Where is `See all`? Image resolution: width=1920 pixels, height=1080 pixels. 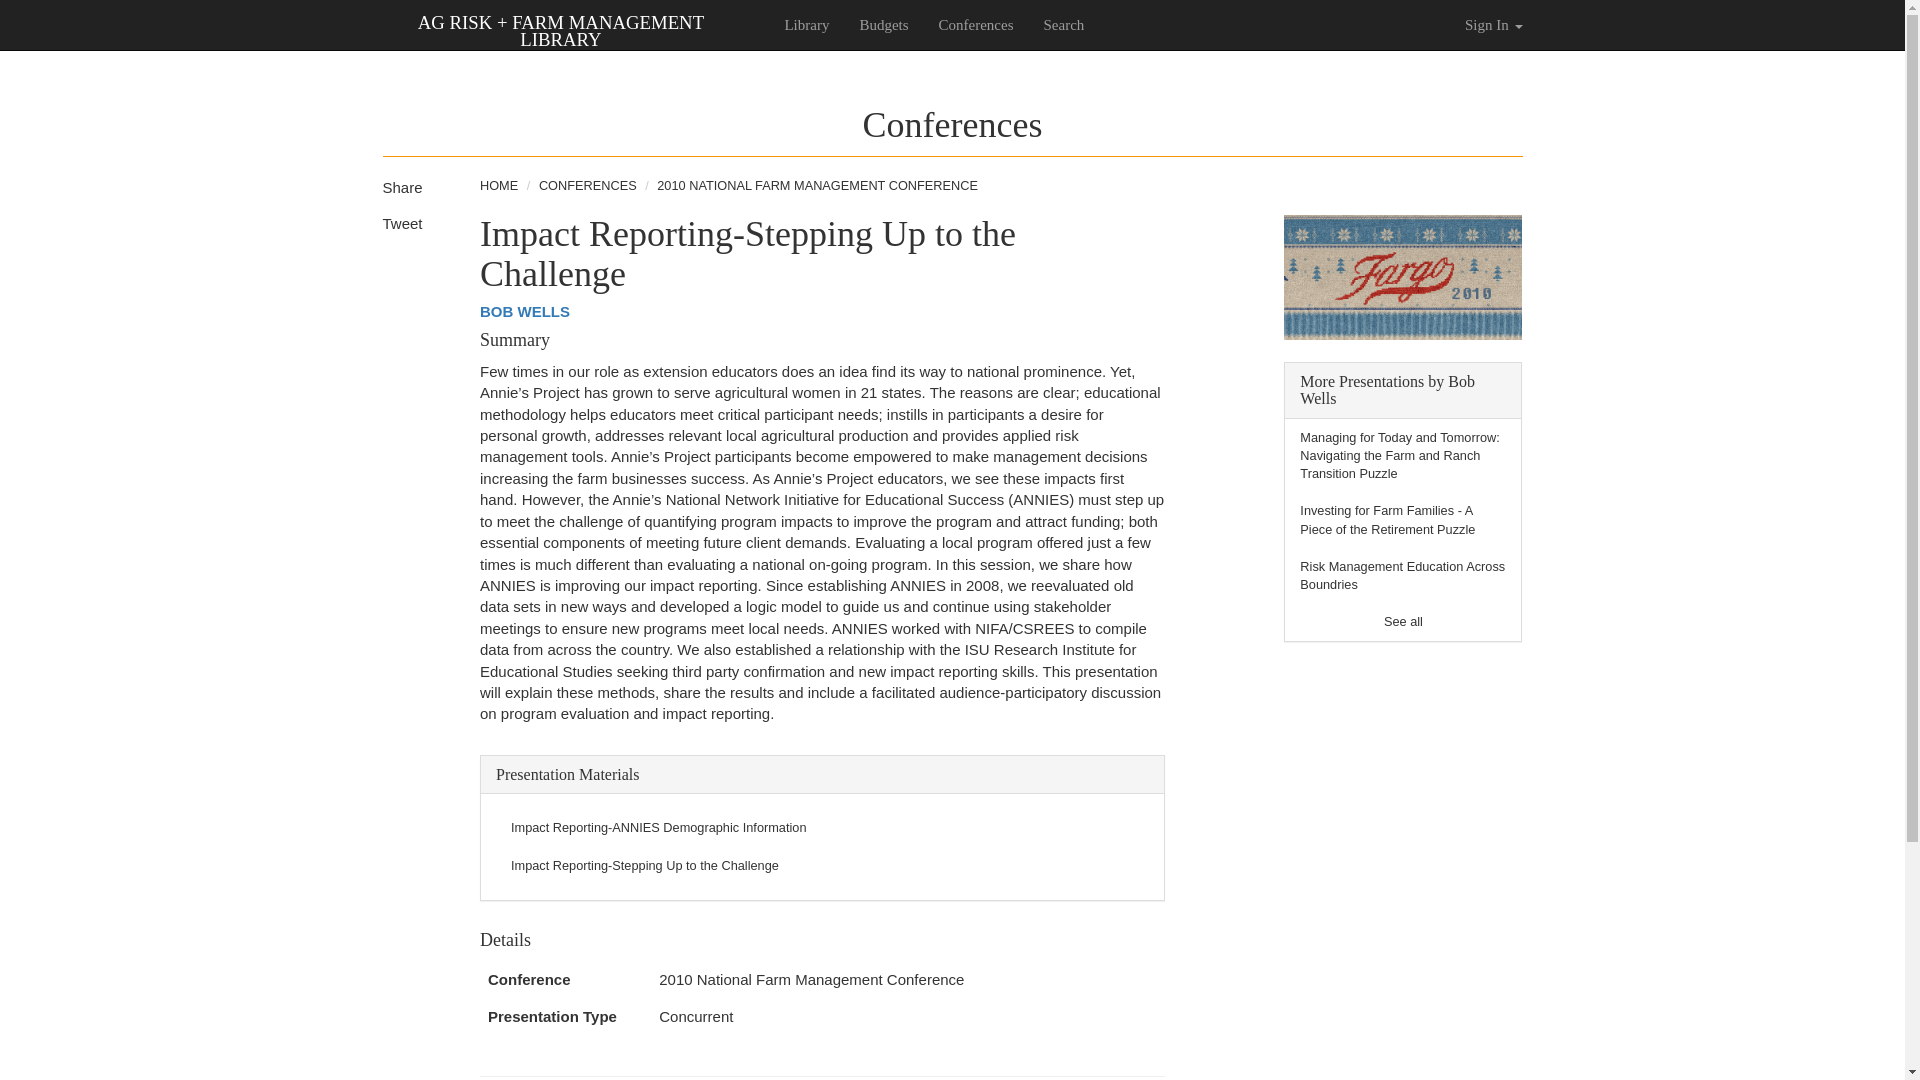
See all is located at coordinates (1403, 621).